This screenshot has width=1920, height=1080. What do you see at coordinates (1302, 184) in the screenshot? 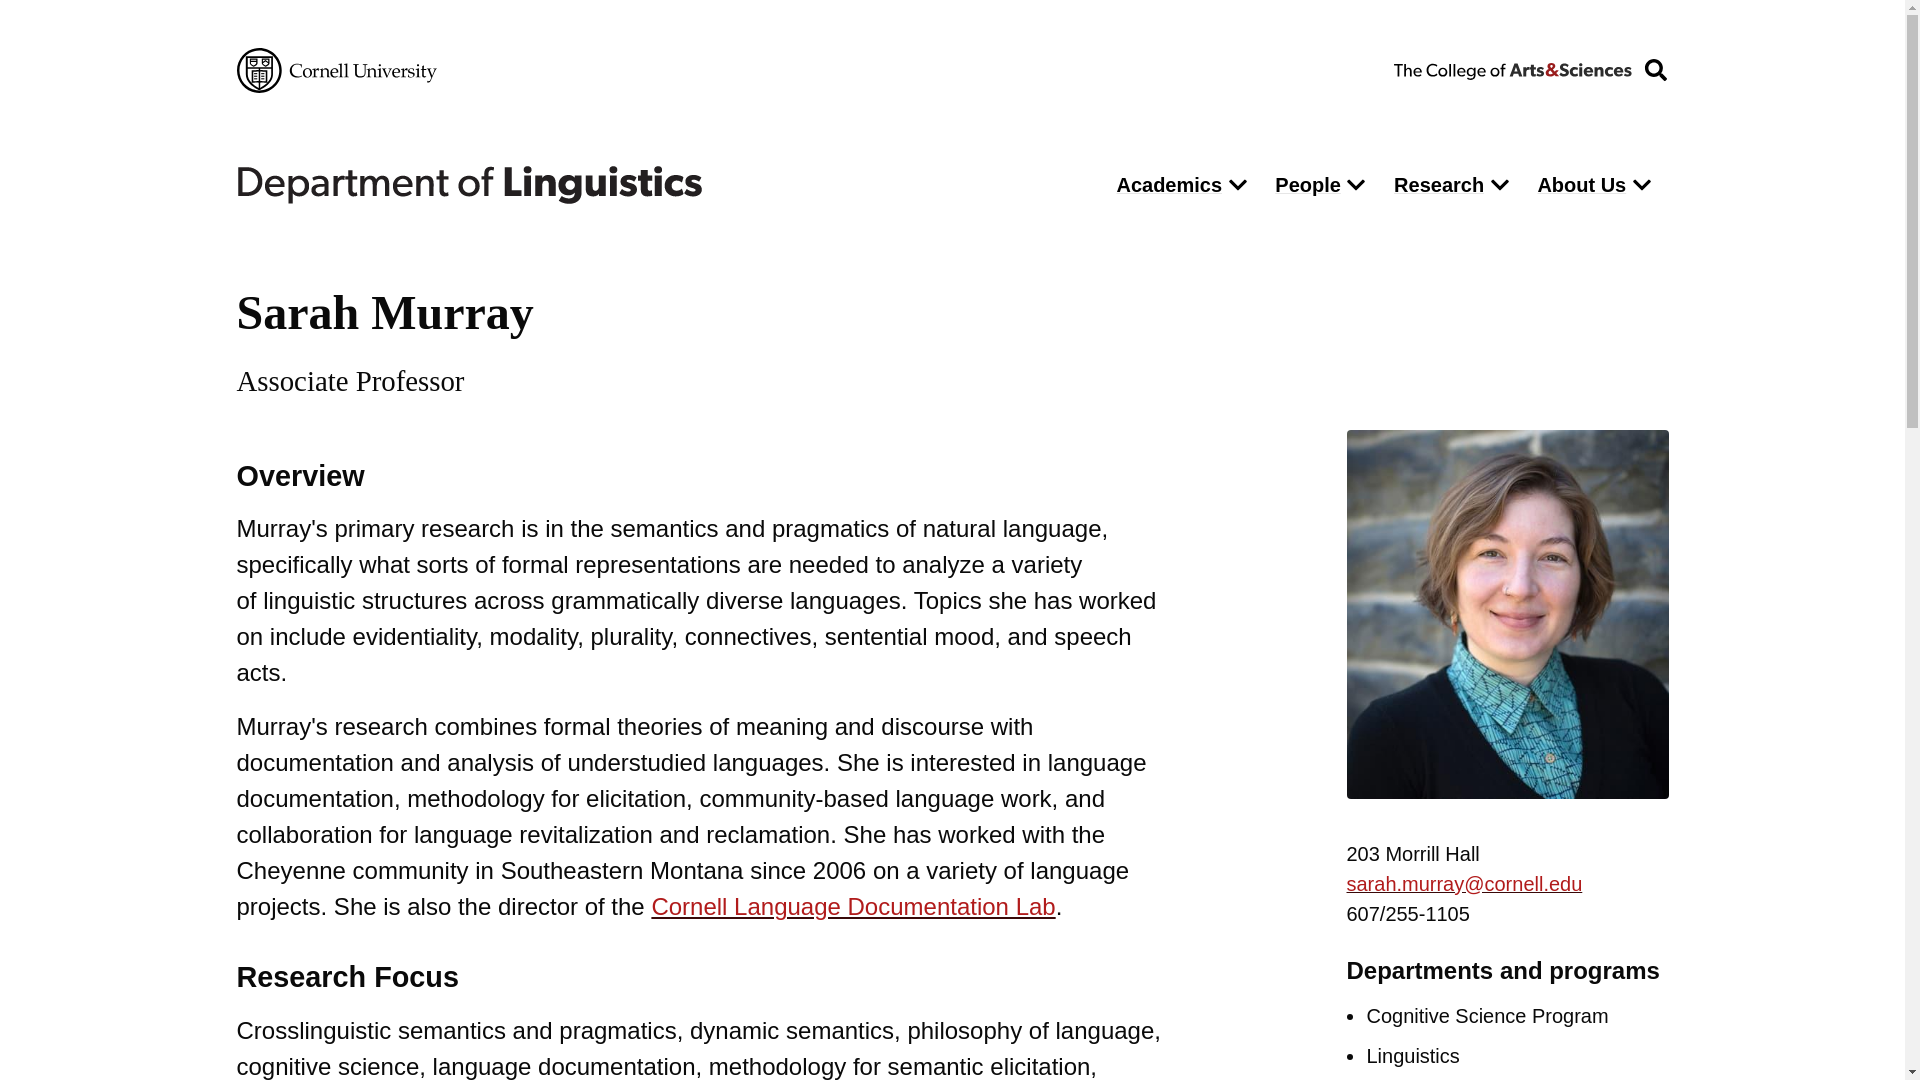
I see `People` at bounding box center [1302, 184].